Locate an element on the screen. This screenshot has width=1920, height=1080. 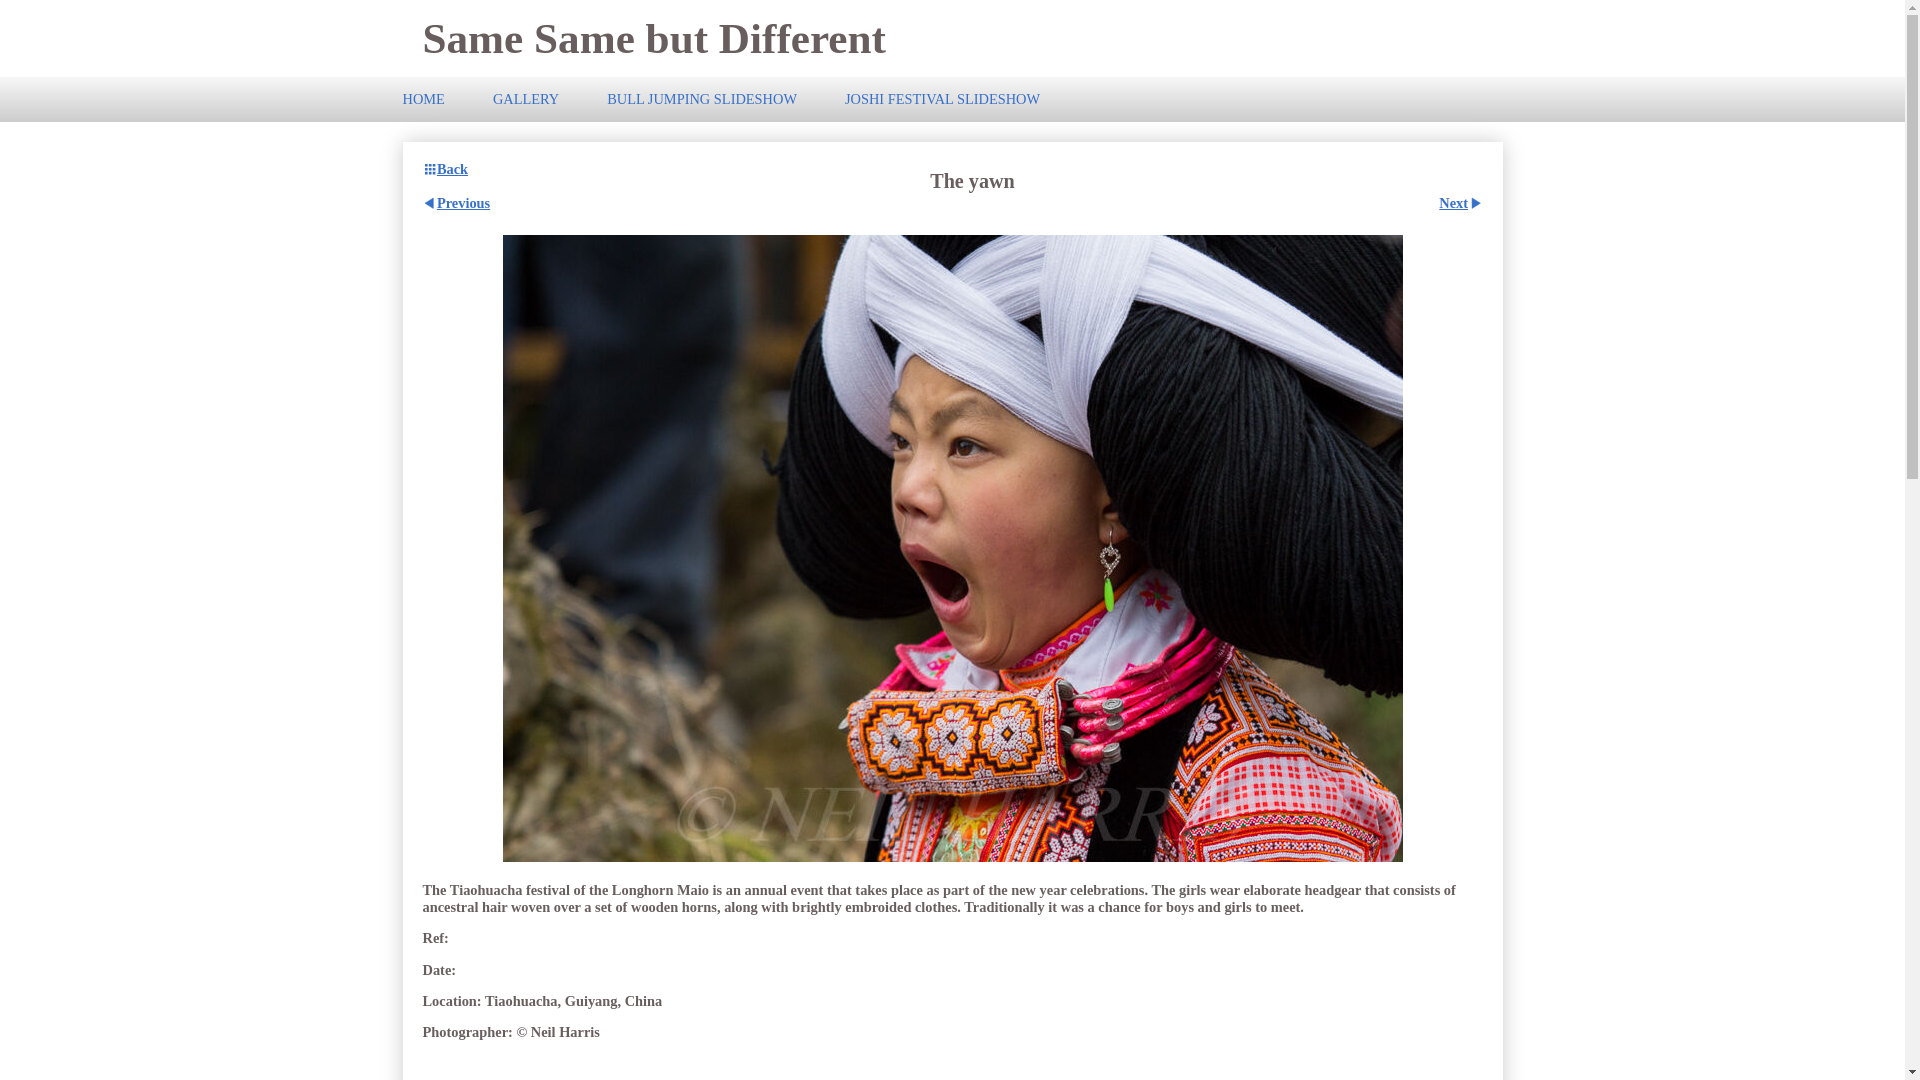
GALLERY is located at coordinates (526, 99).